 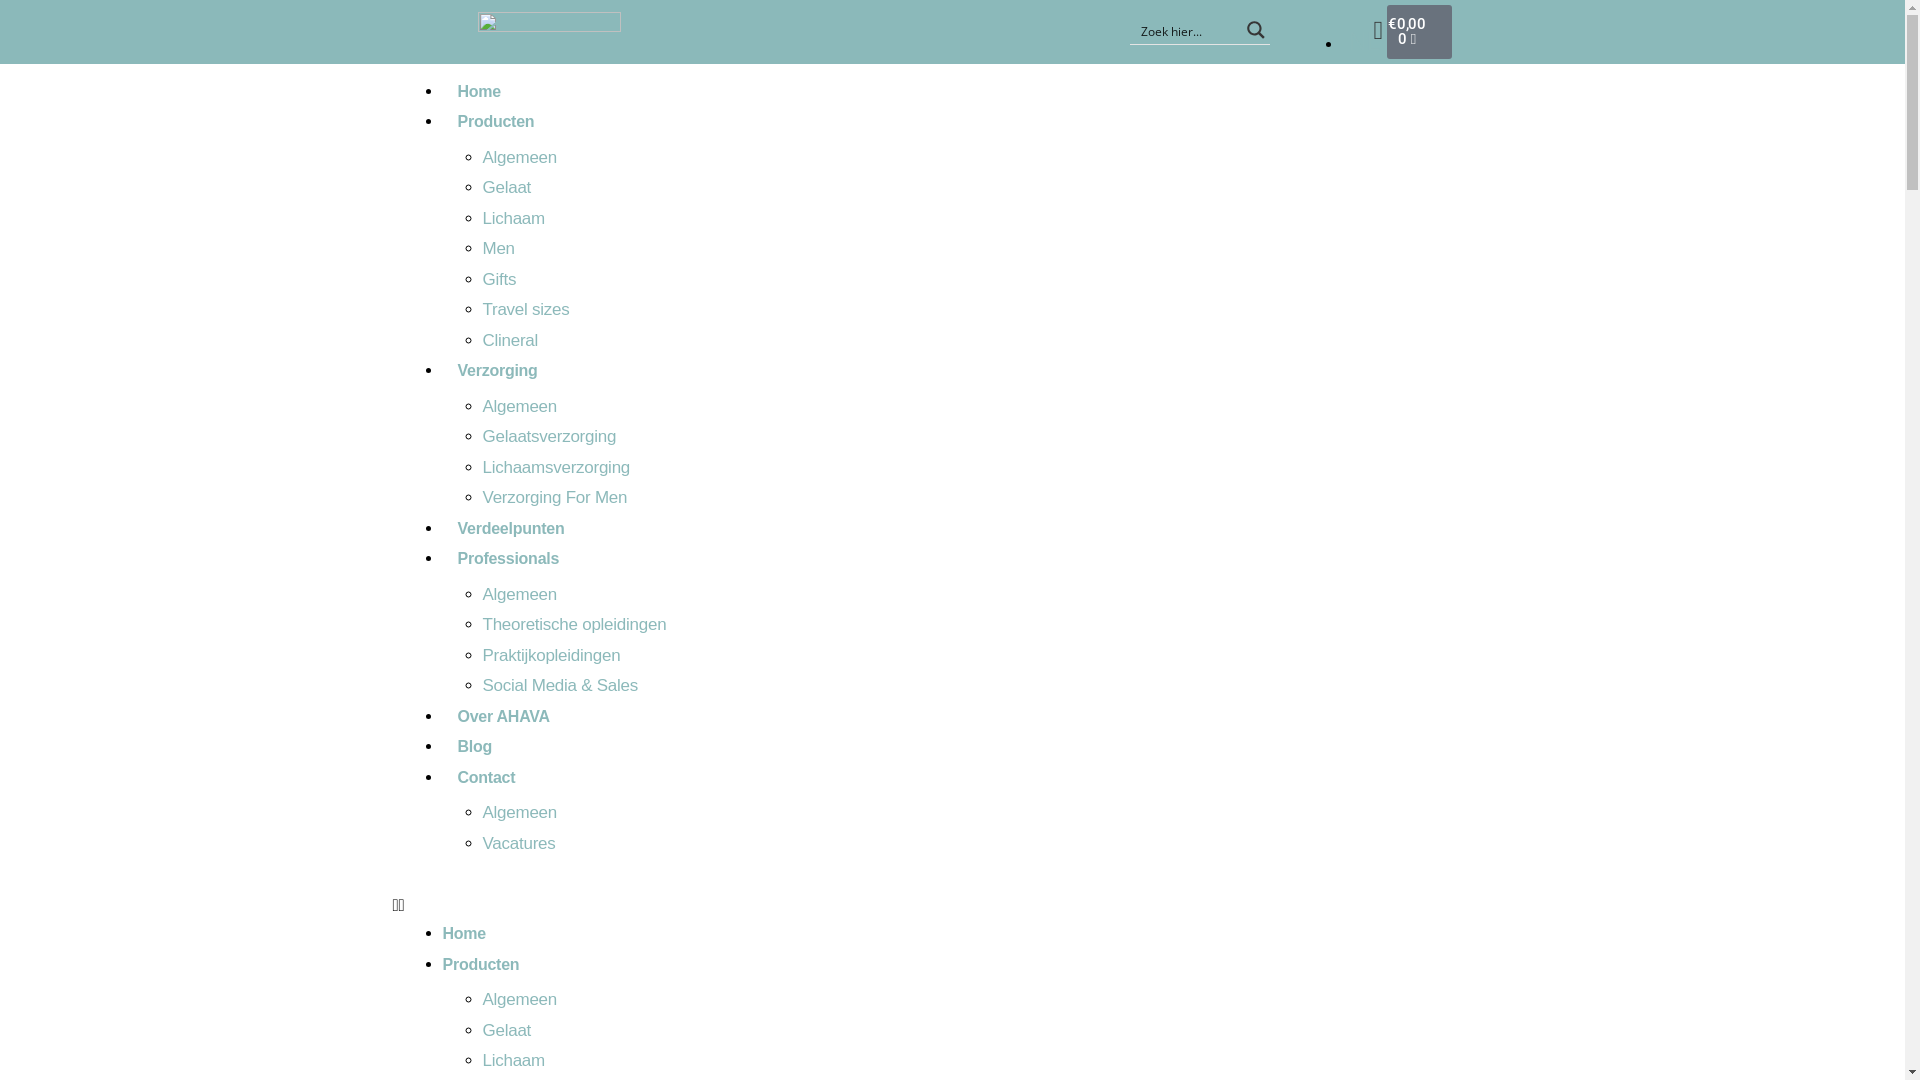 What do you see at coordinates (560, 686) in the screenshot?
I see `Social Media & Sales` at bounding box center [560, 686].